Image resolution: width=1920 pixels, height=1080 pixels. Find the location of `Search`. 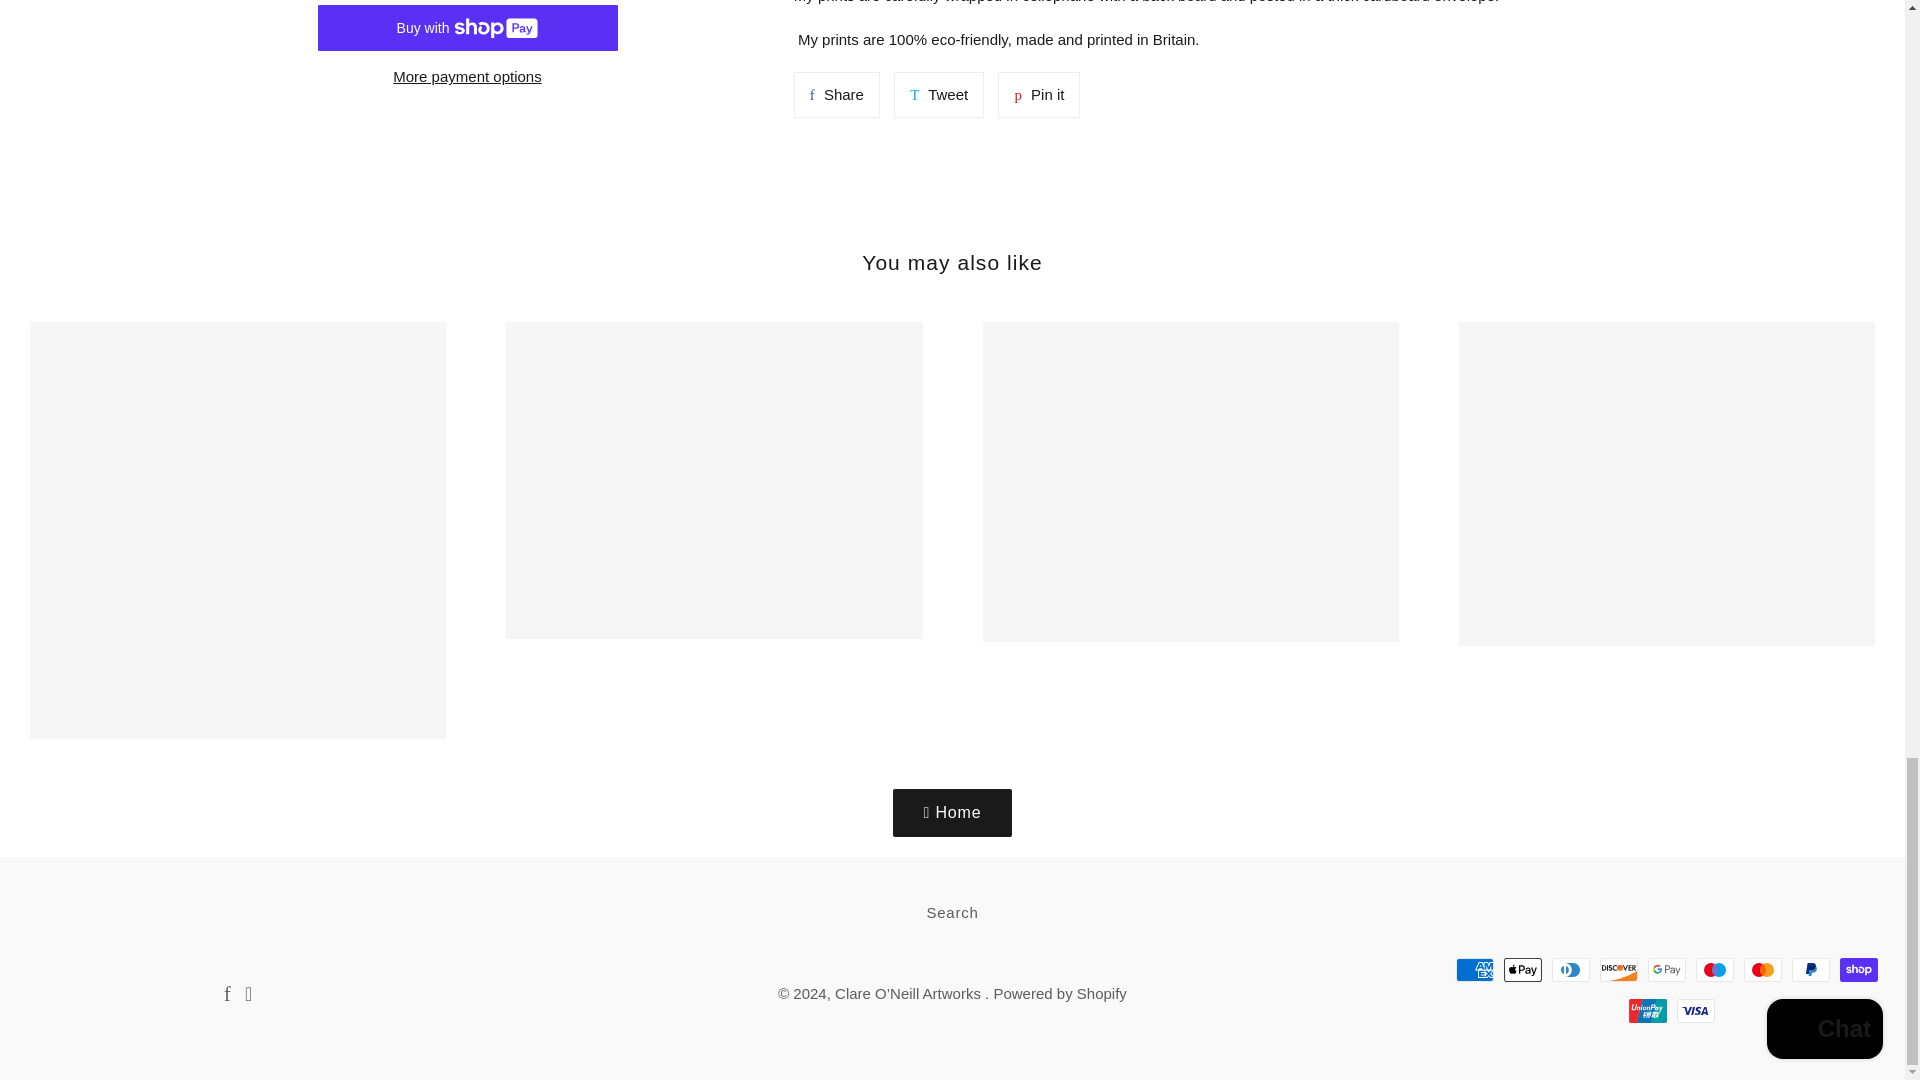

Search is located at coordinates (952, 912).